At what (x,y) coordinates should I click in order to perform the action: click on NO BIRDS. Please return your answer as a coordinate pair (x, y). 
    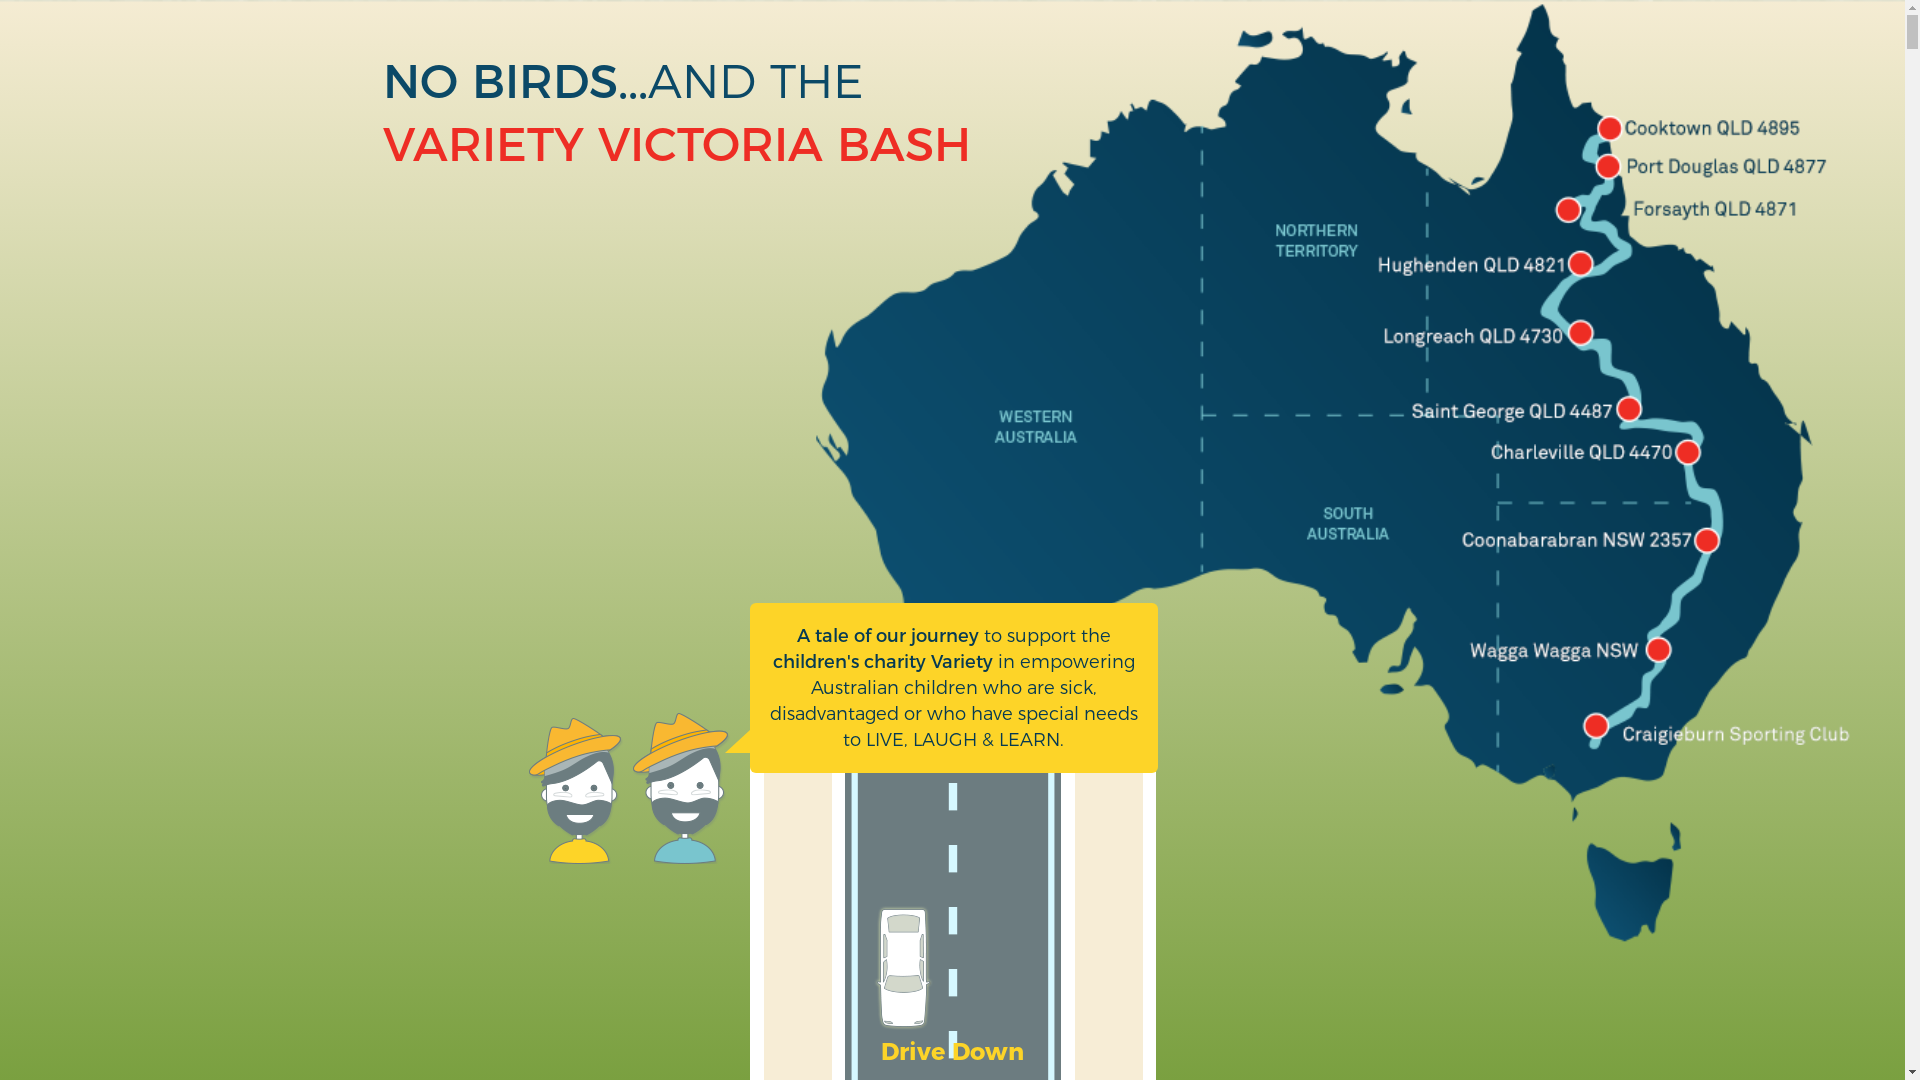
    Looking at the image, I should click on (500, 82).